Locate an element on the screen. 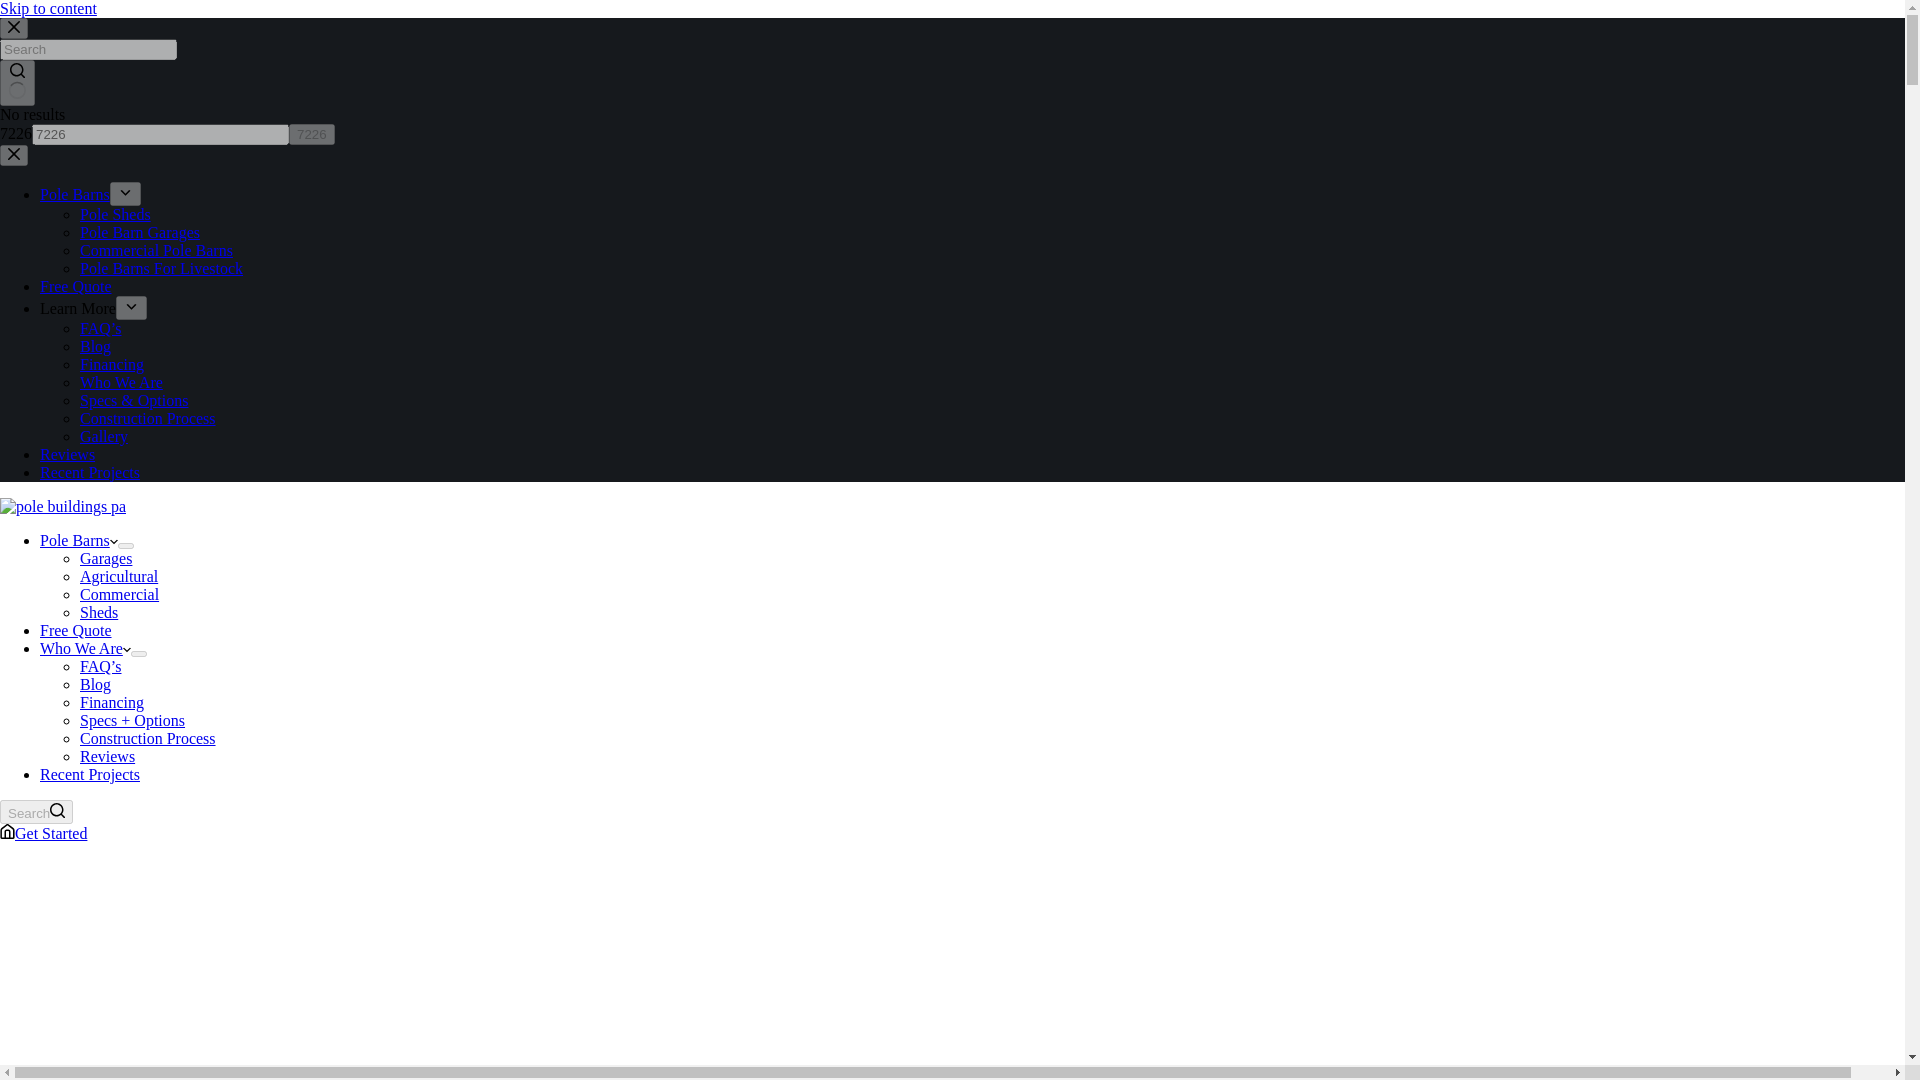  Recent Projects is located at coordinates (90, 472).